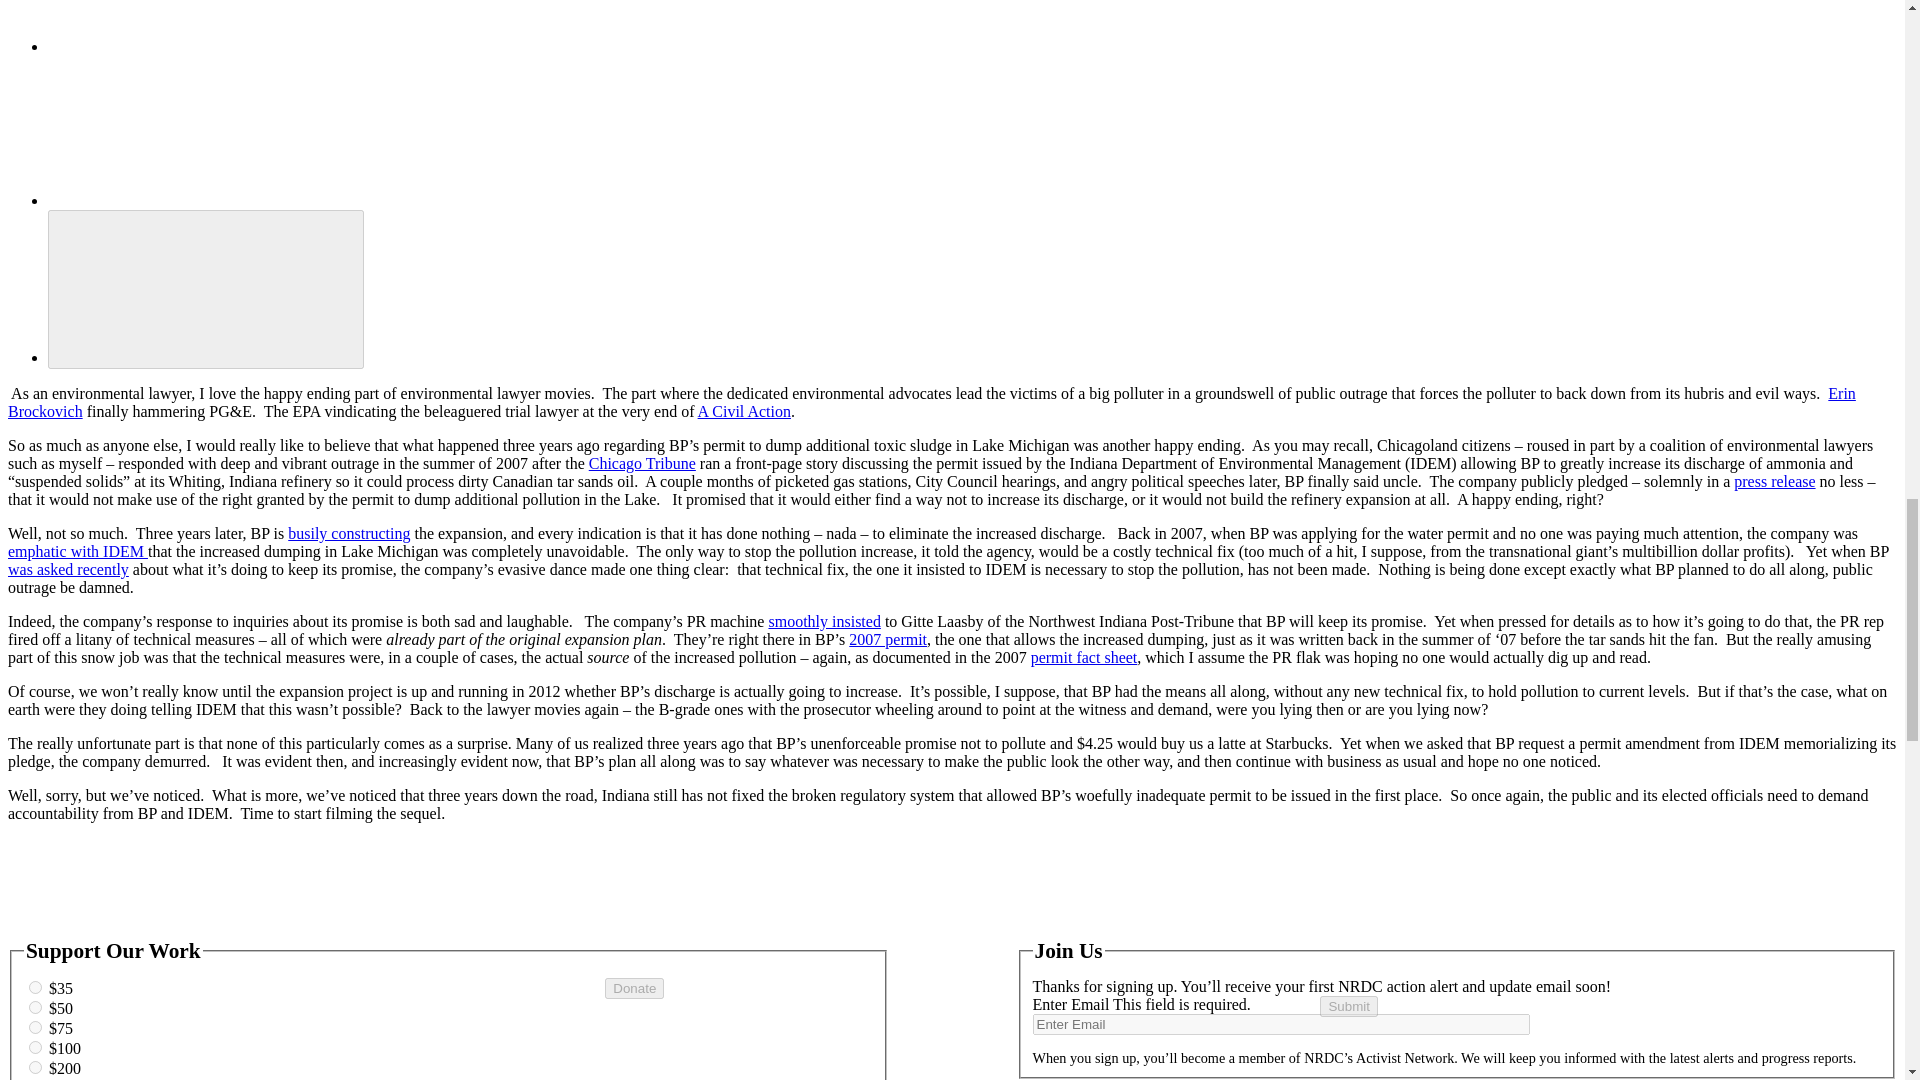  What do you see at coordinates (35, 1026) in the screenshot?
I see `75` at bounding box center [35, 1026].